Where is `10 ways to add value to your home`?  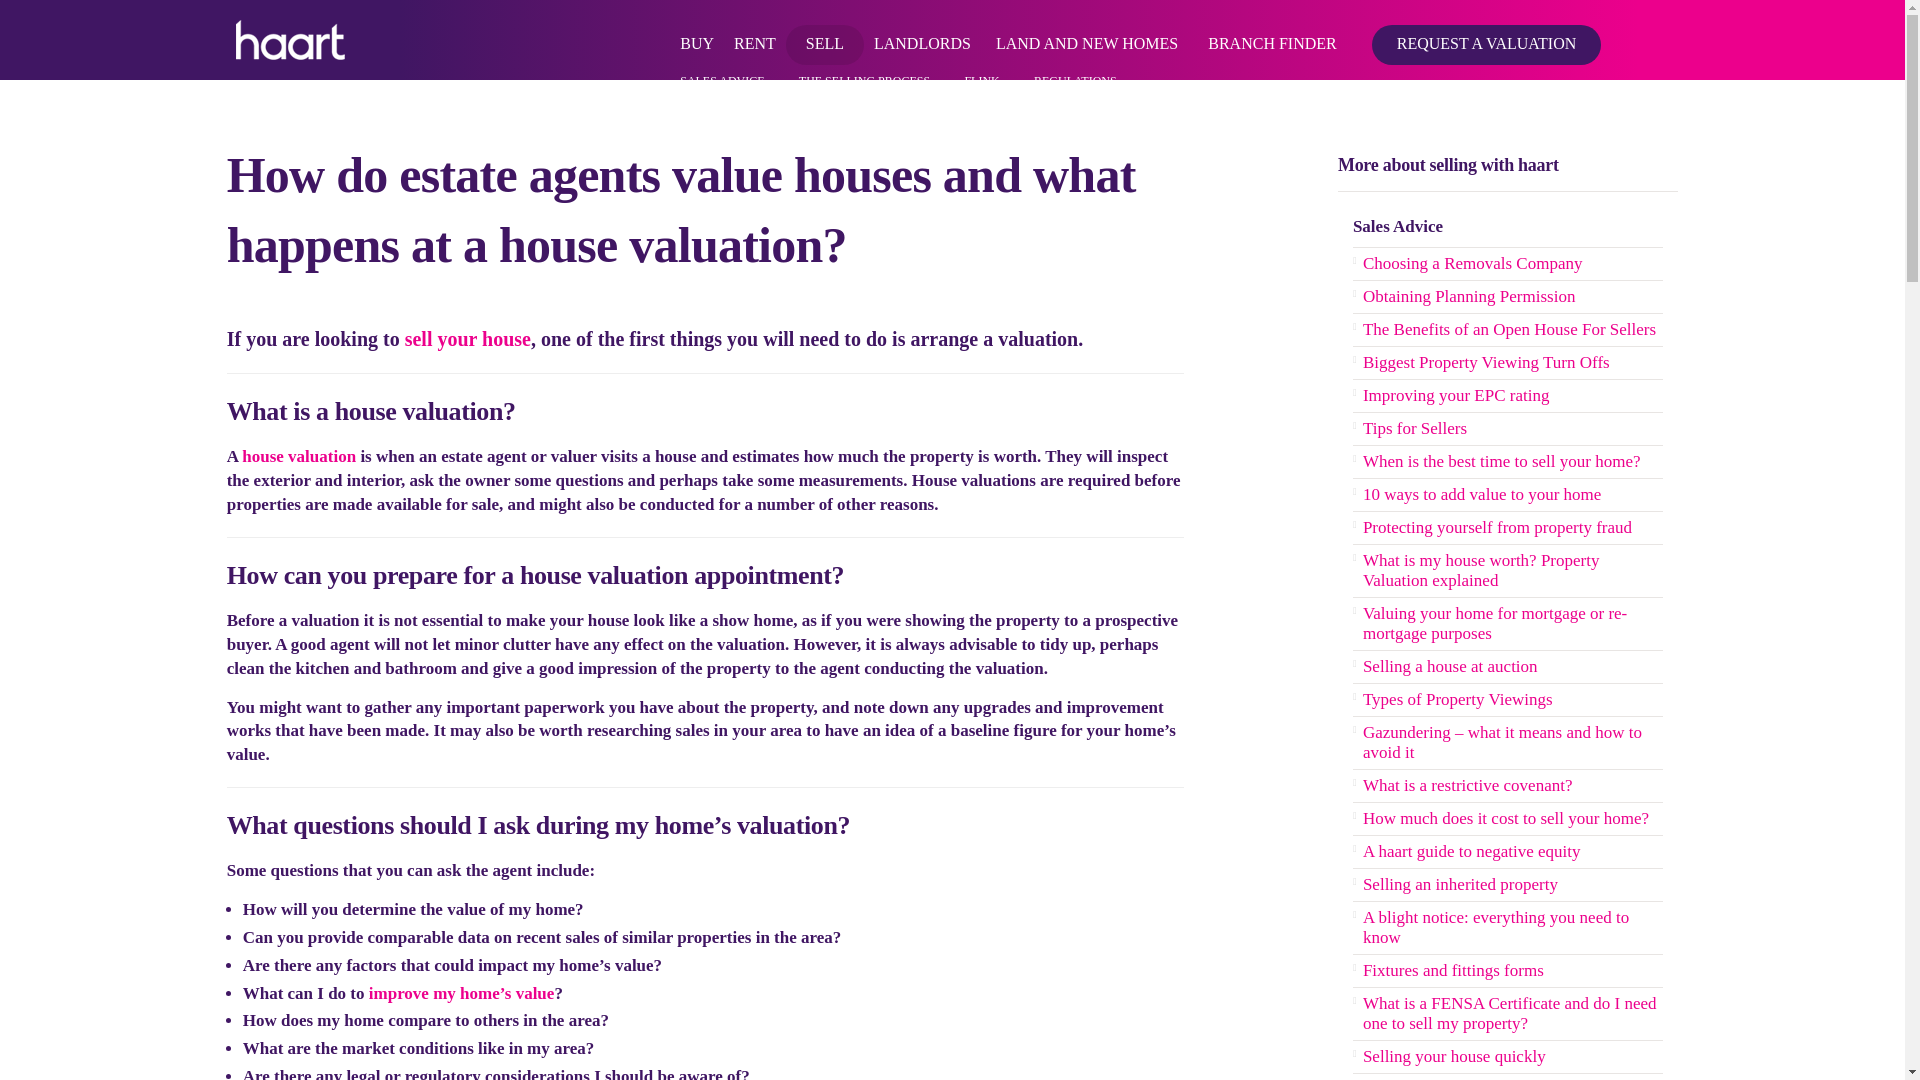 10 ways to add value to your home is located at coordinates (461, 993).